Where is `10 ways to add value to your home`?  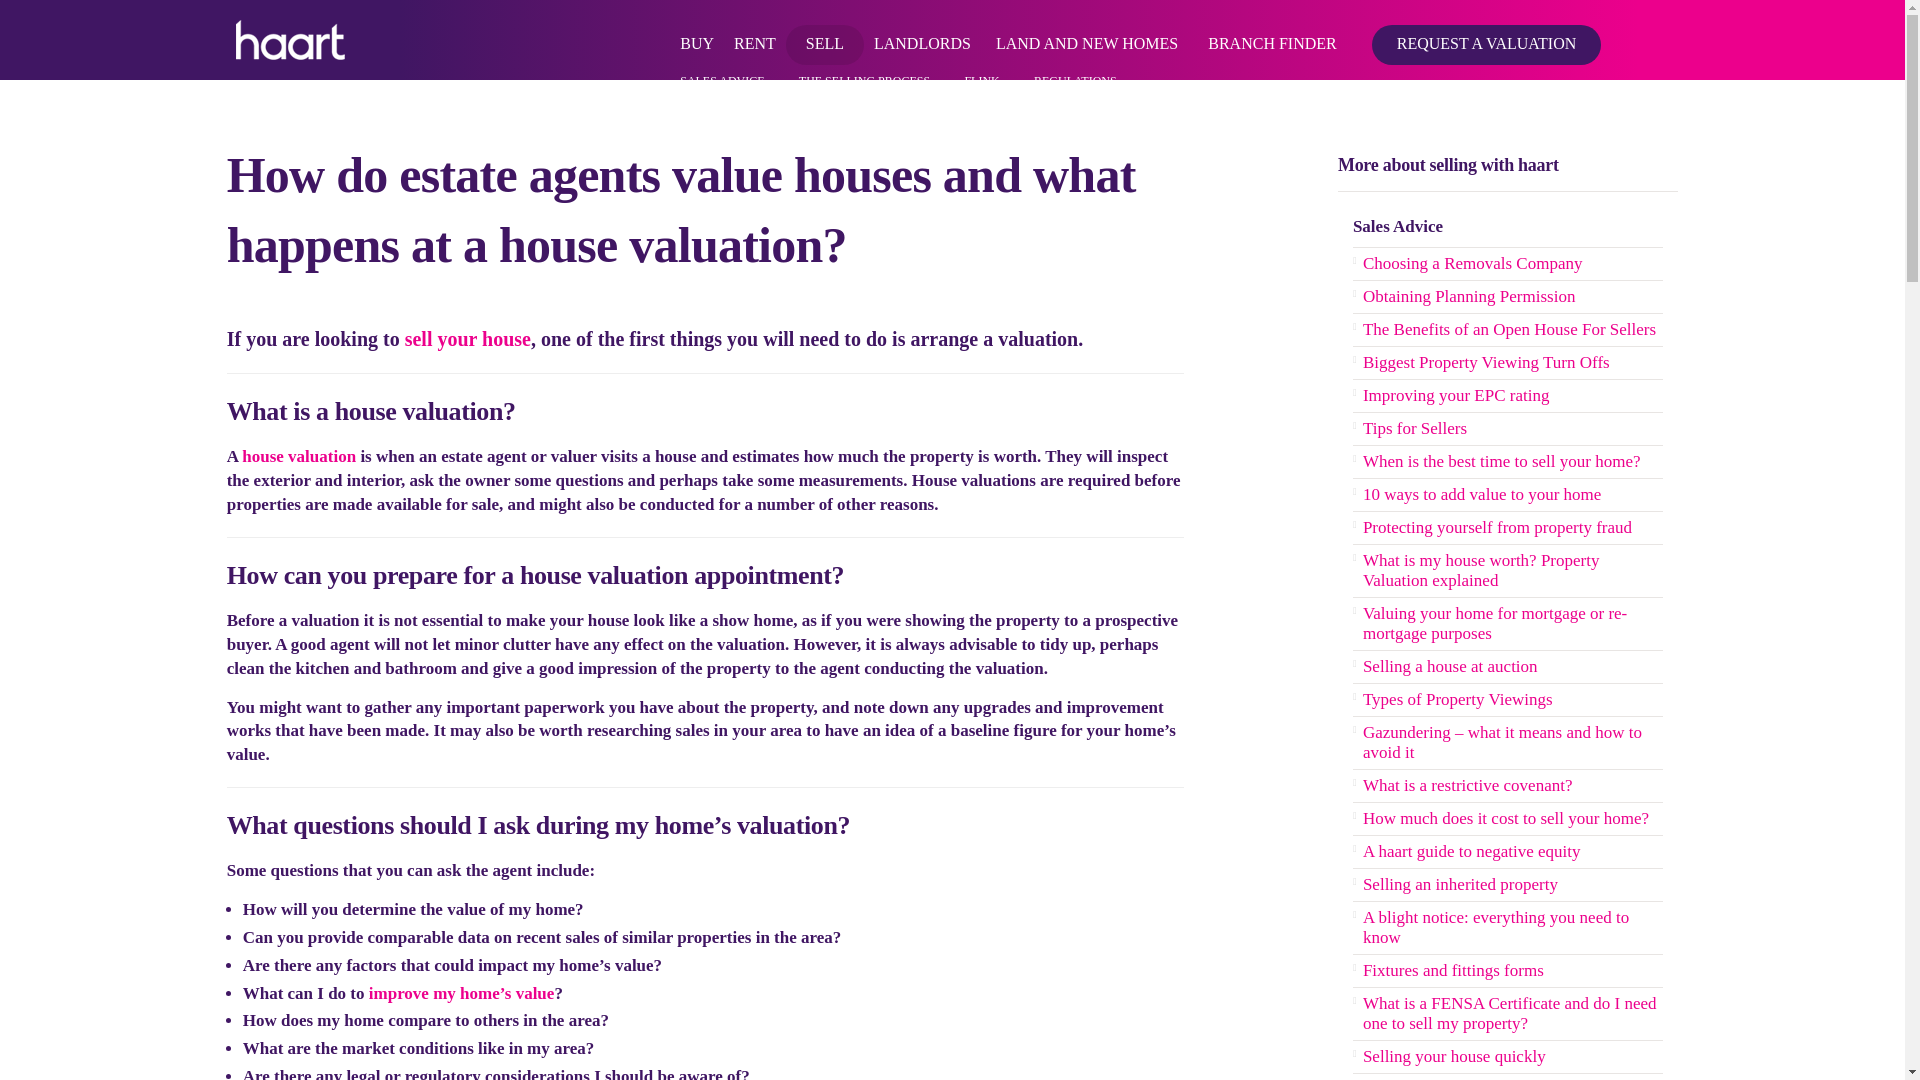 10 ways to add value to your home is located at coordinates (461, 993).